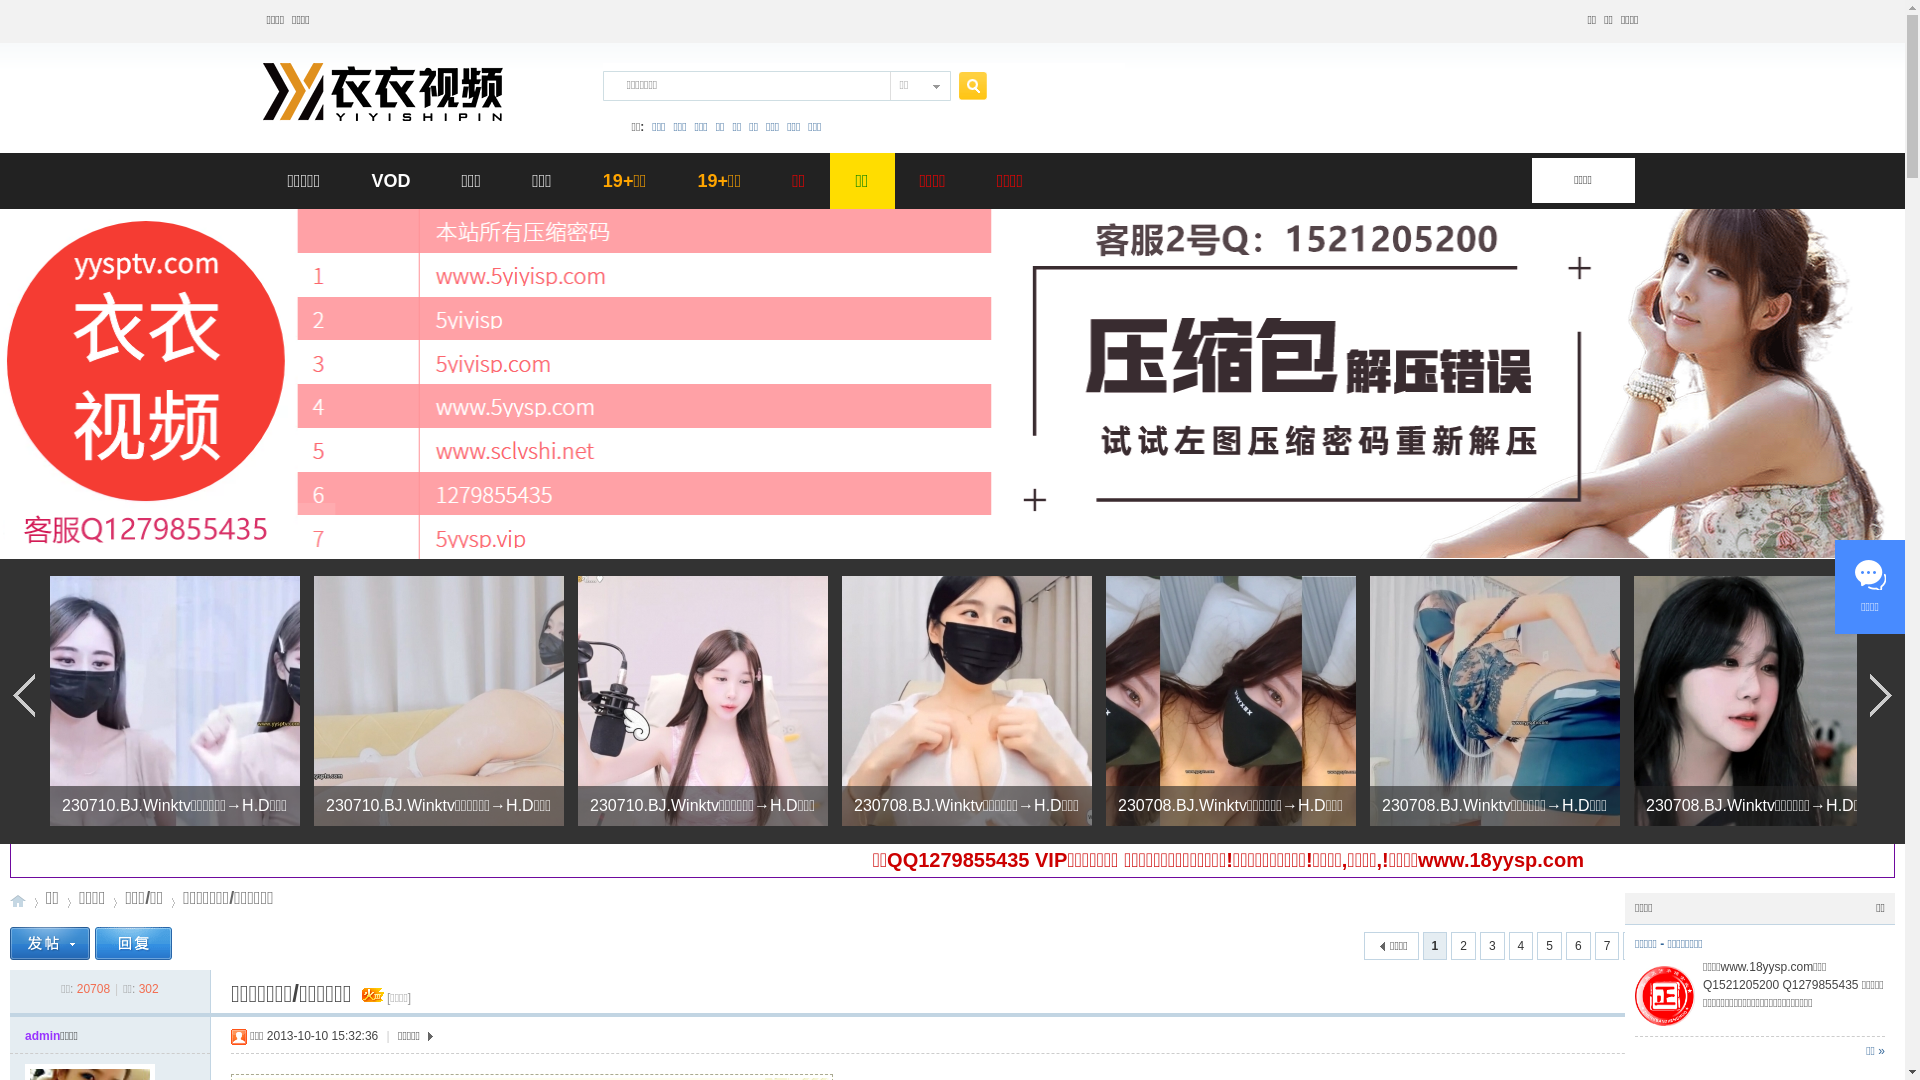 The height and width of the screenshot is (1080, 1920). Describe the element at coordinates (42, 1036) in the screenshot. I see `admin` at that location.